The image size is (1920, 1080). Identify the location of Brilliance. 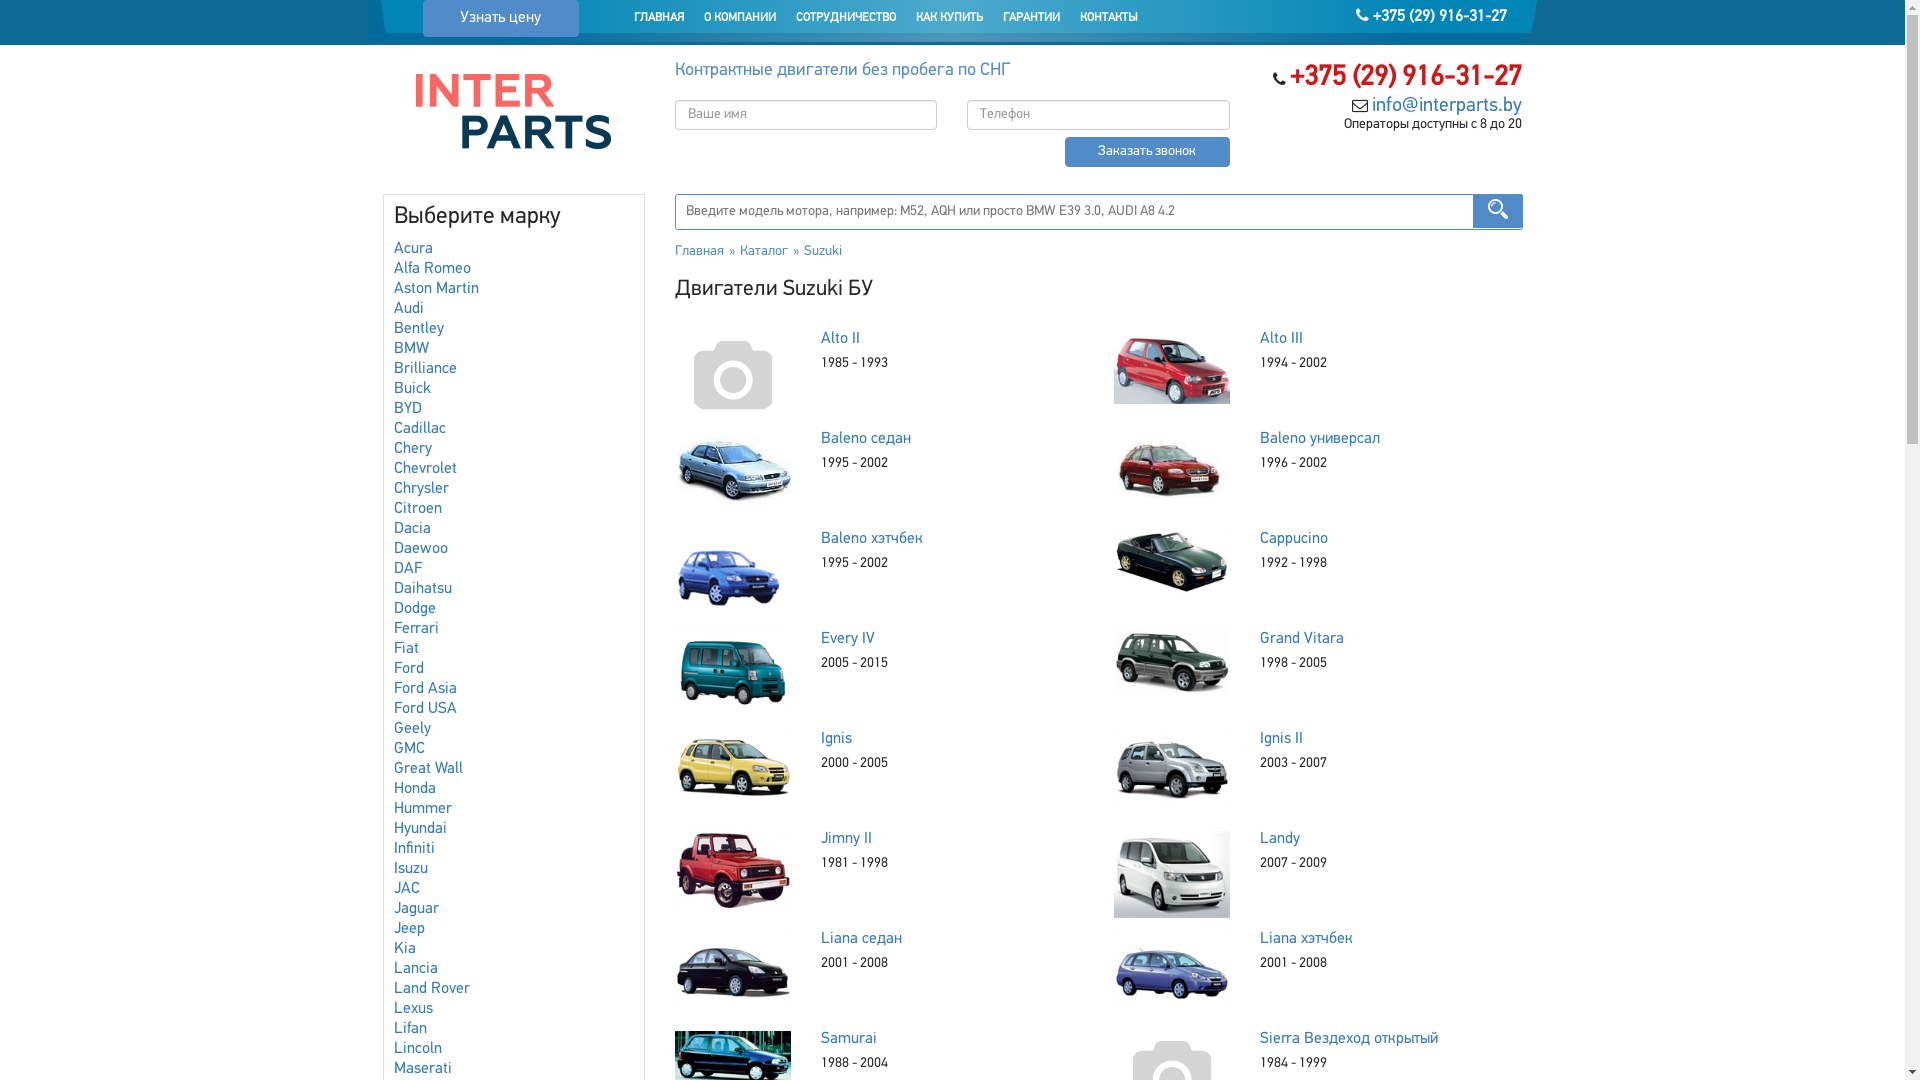
(426, 369).